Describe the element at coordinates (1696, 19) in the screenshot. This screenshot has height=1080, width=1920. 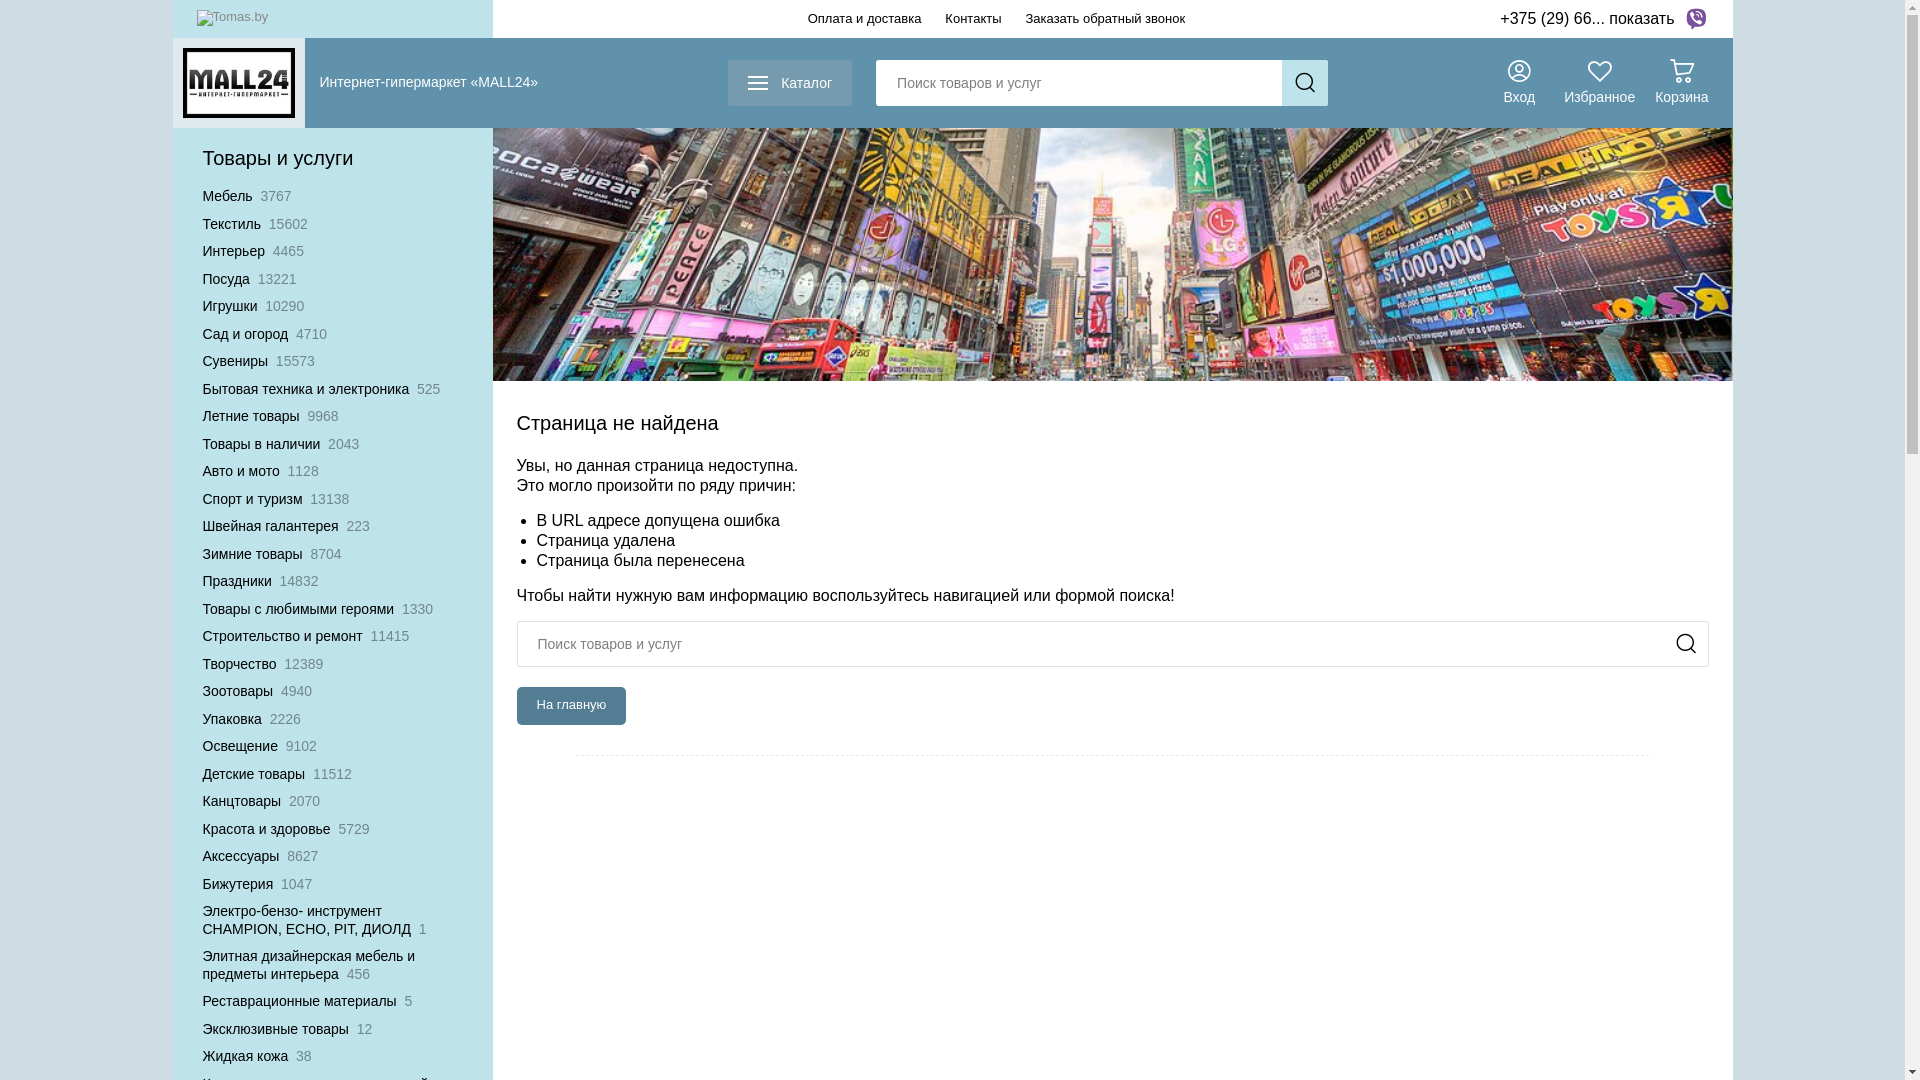
I see `Viber` at that location.